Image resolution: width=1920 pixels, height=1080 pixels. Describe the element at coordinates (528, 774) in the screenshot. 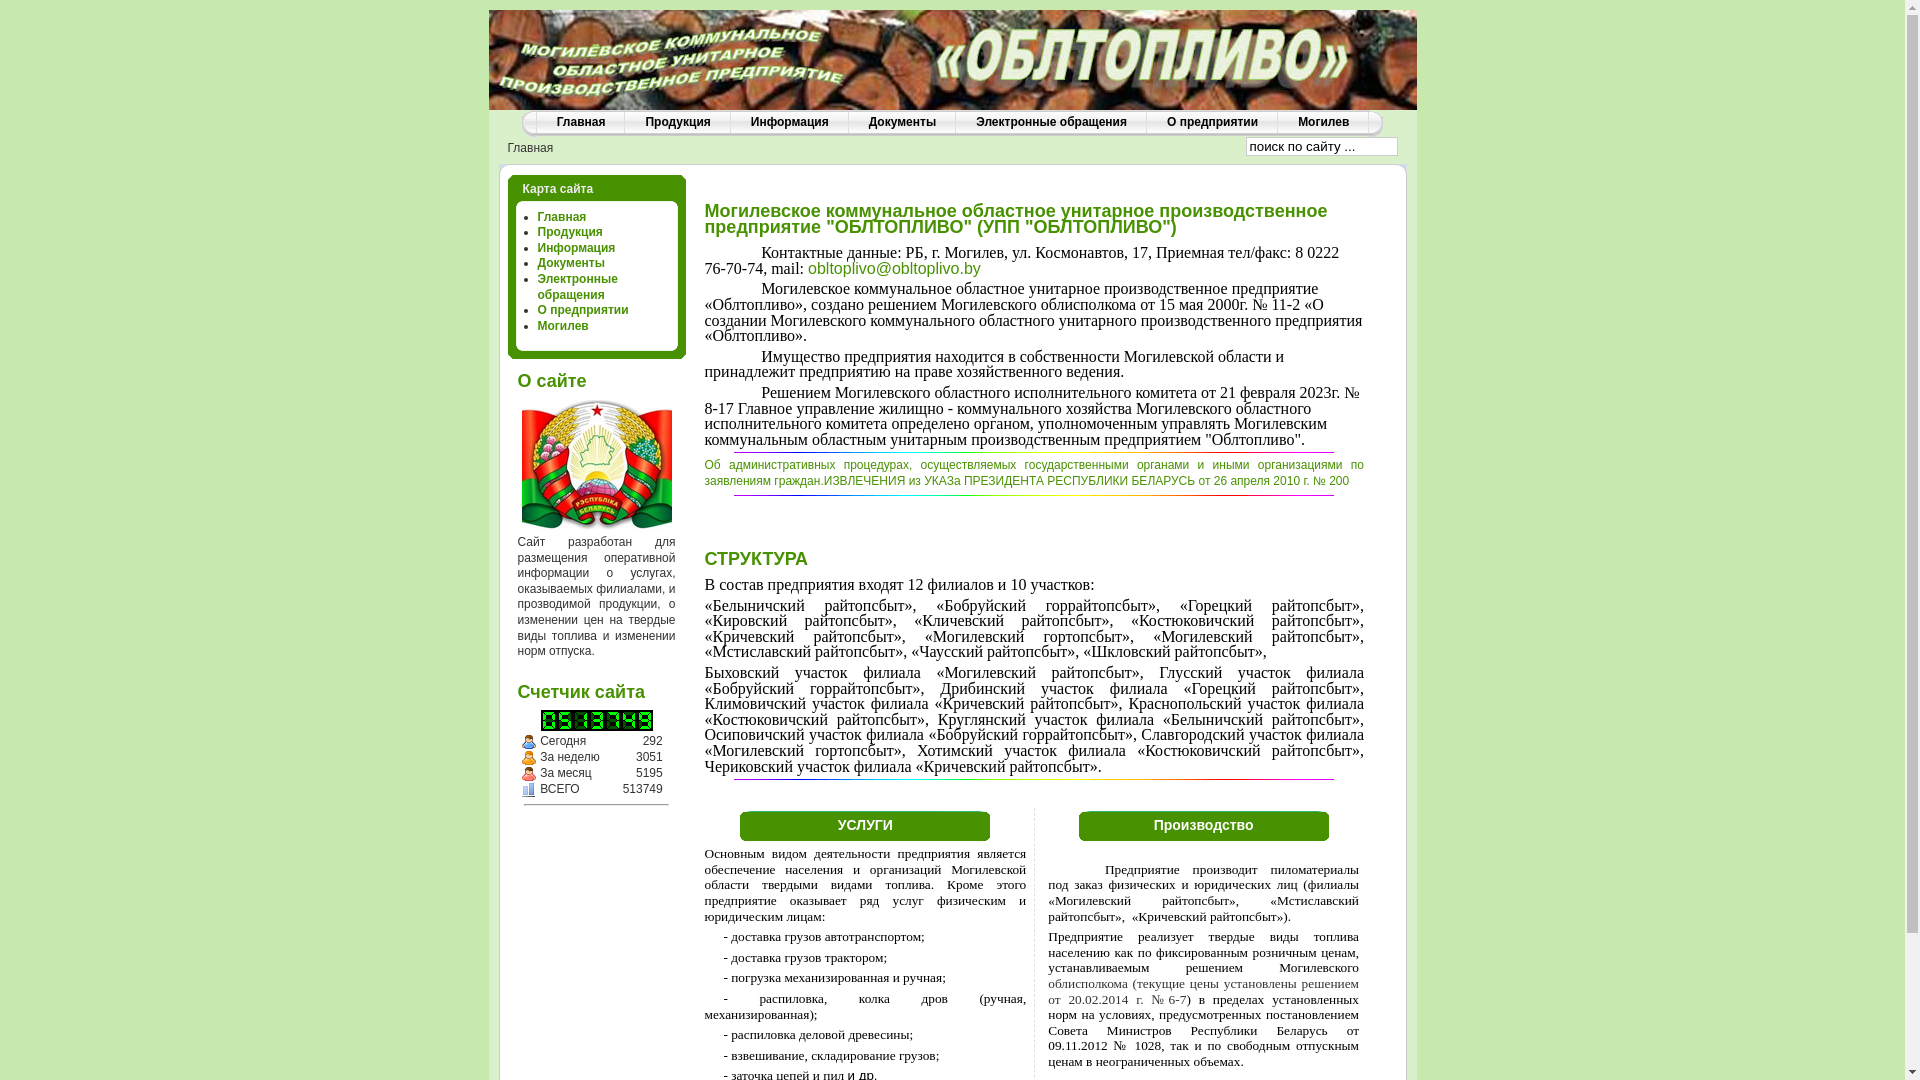

I see `2023-11-01 -> 2023-11-25` at that location.